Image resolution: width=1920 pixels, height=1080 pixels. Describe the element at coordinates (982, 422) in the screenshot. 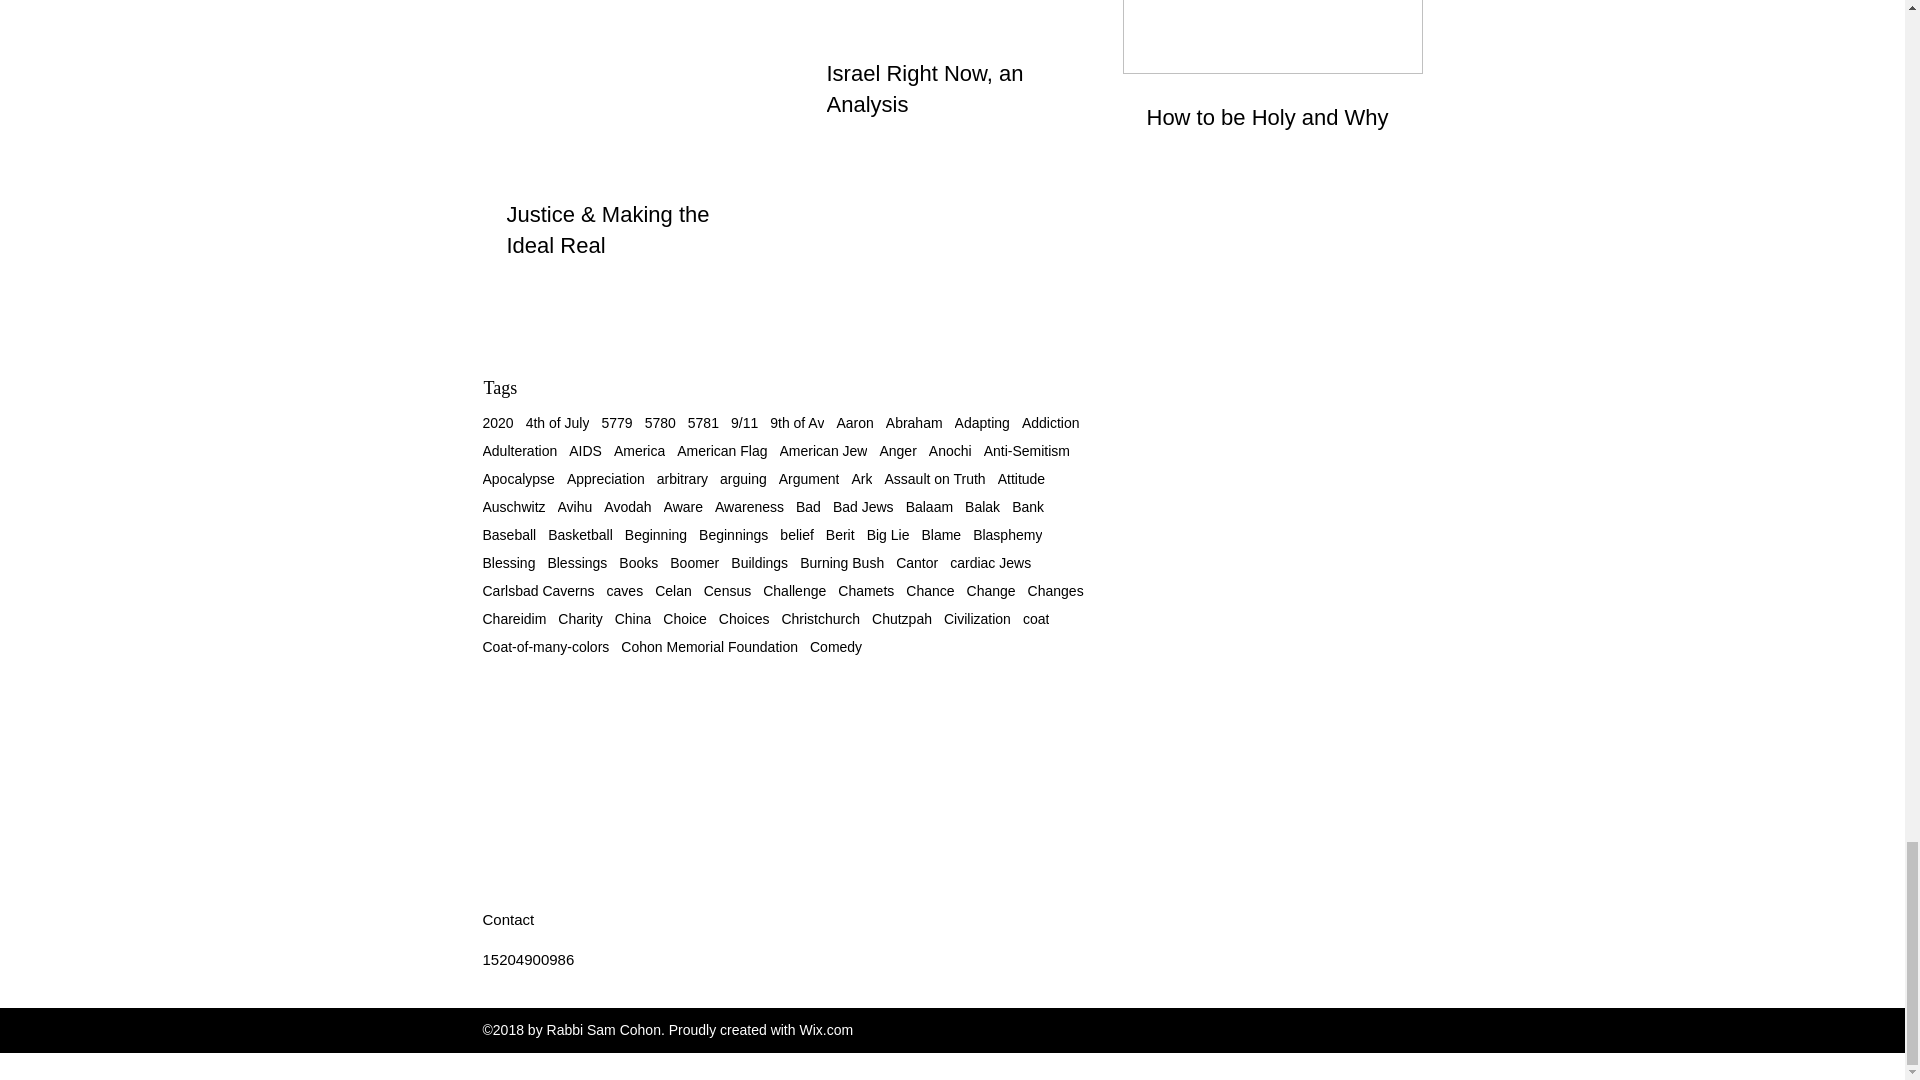

I see `Adapting` at that location.